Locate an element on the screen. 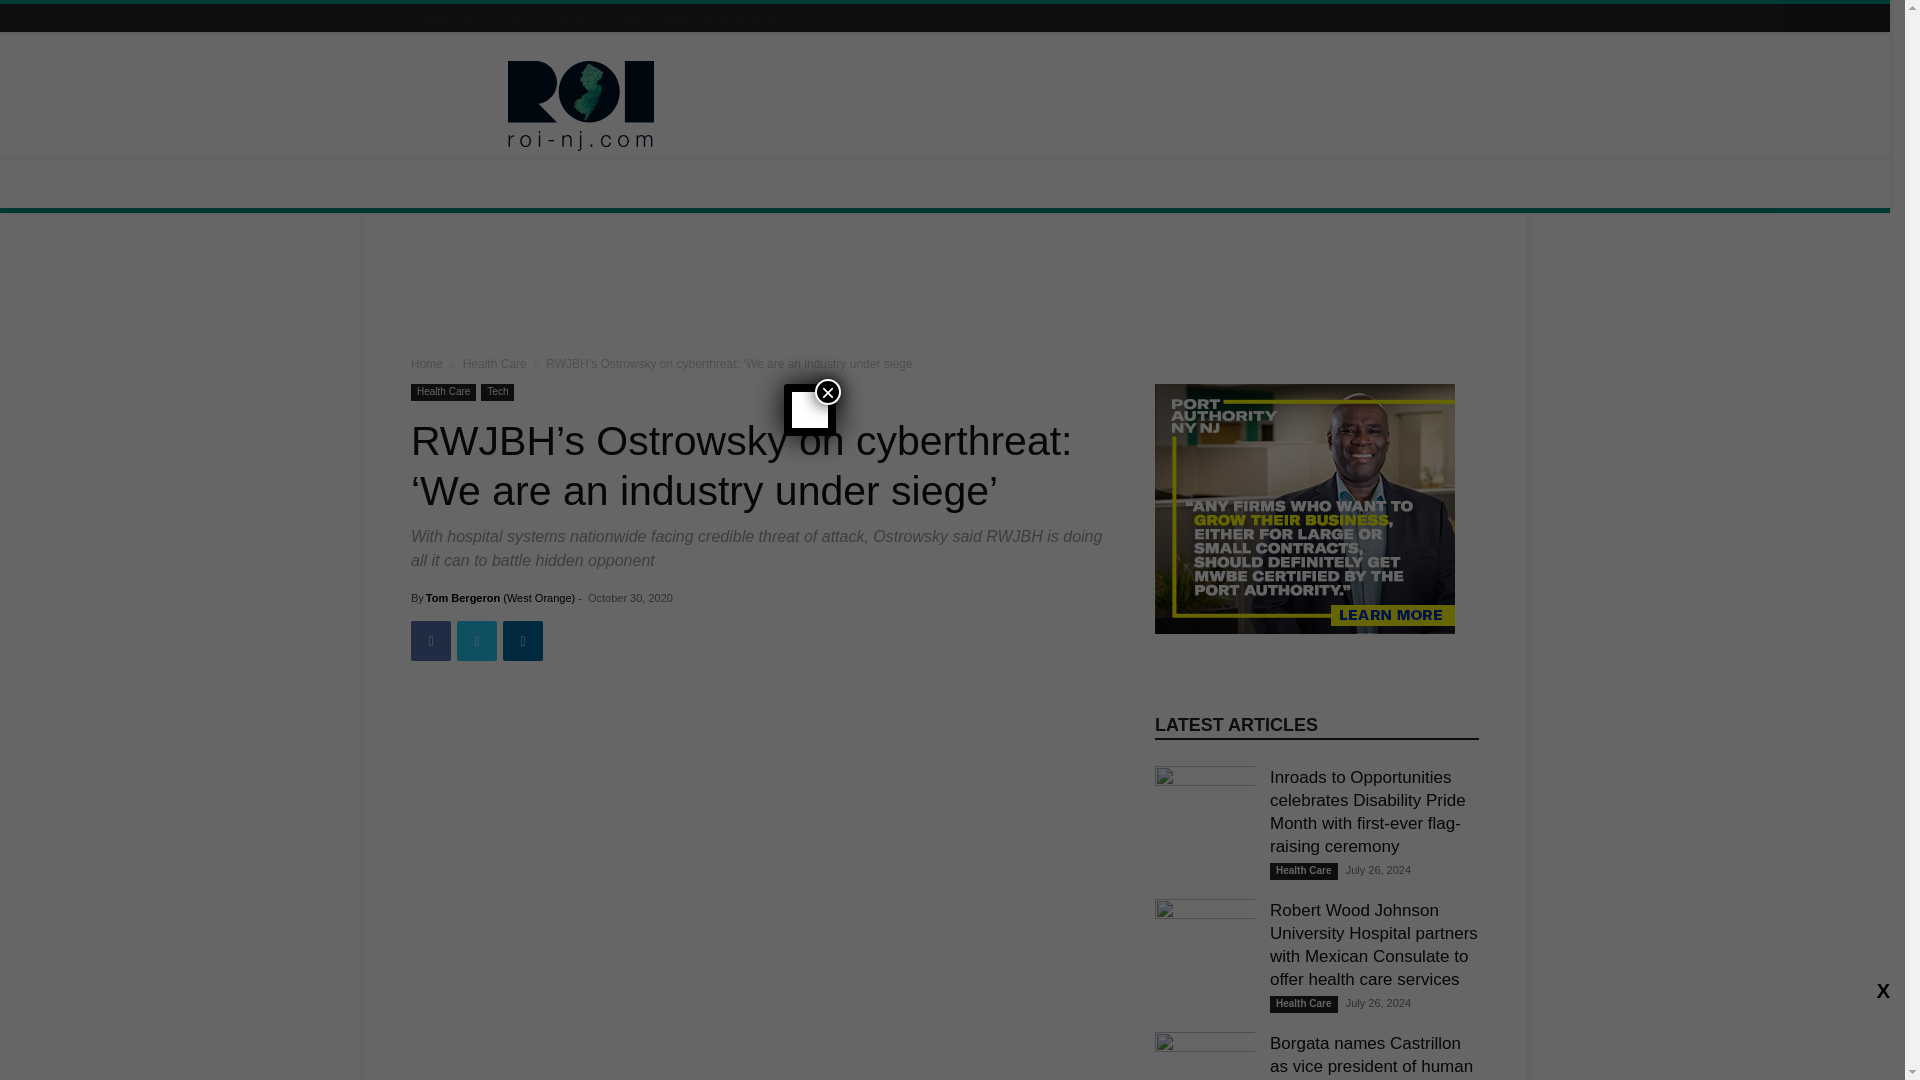 The image size is (1920, 1080). Facebook is located at coordinates (430, 640).